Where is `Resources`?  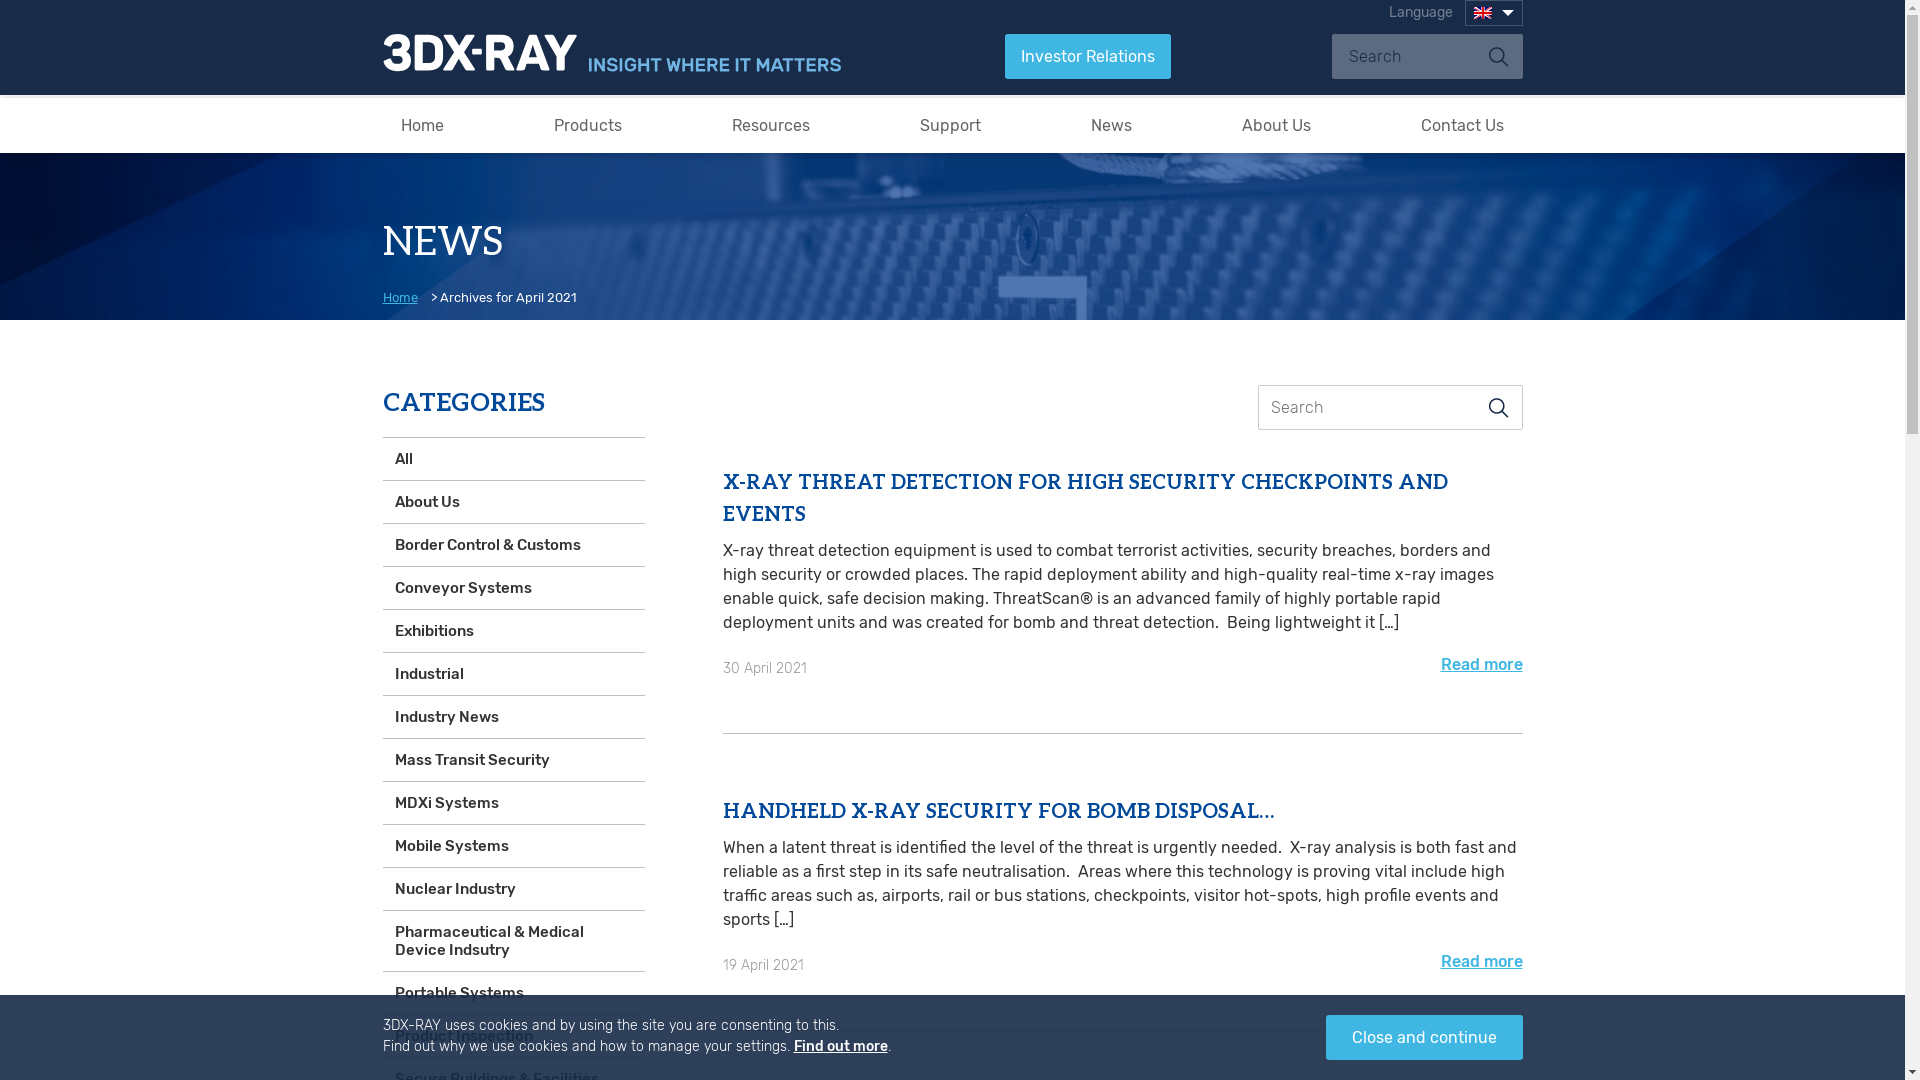
Resources is located at coordinates (771, 126).